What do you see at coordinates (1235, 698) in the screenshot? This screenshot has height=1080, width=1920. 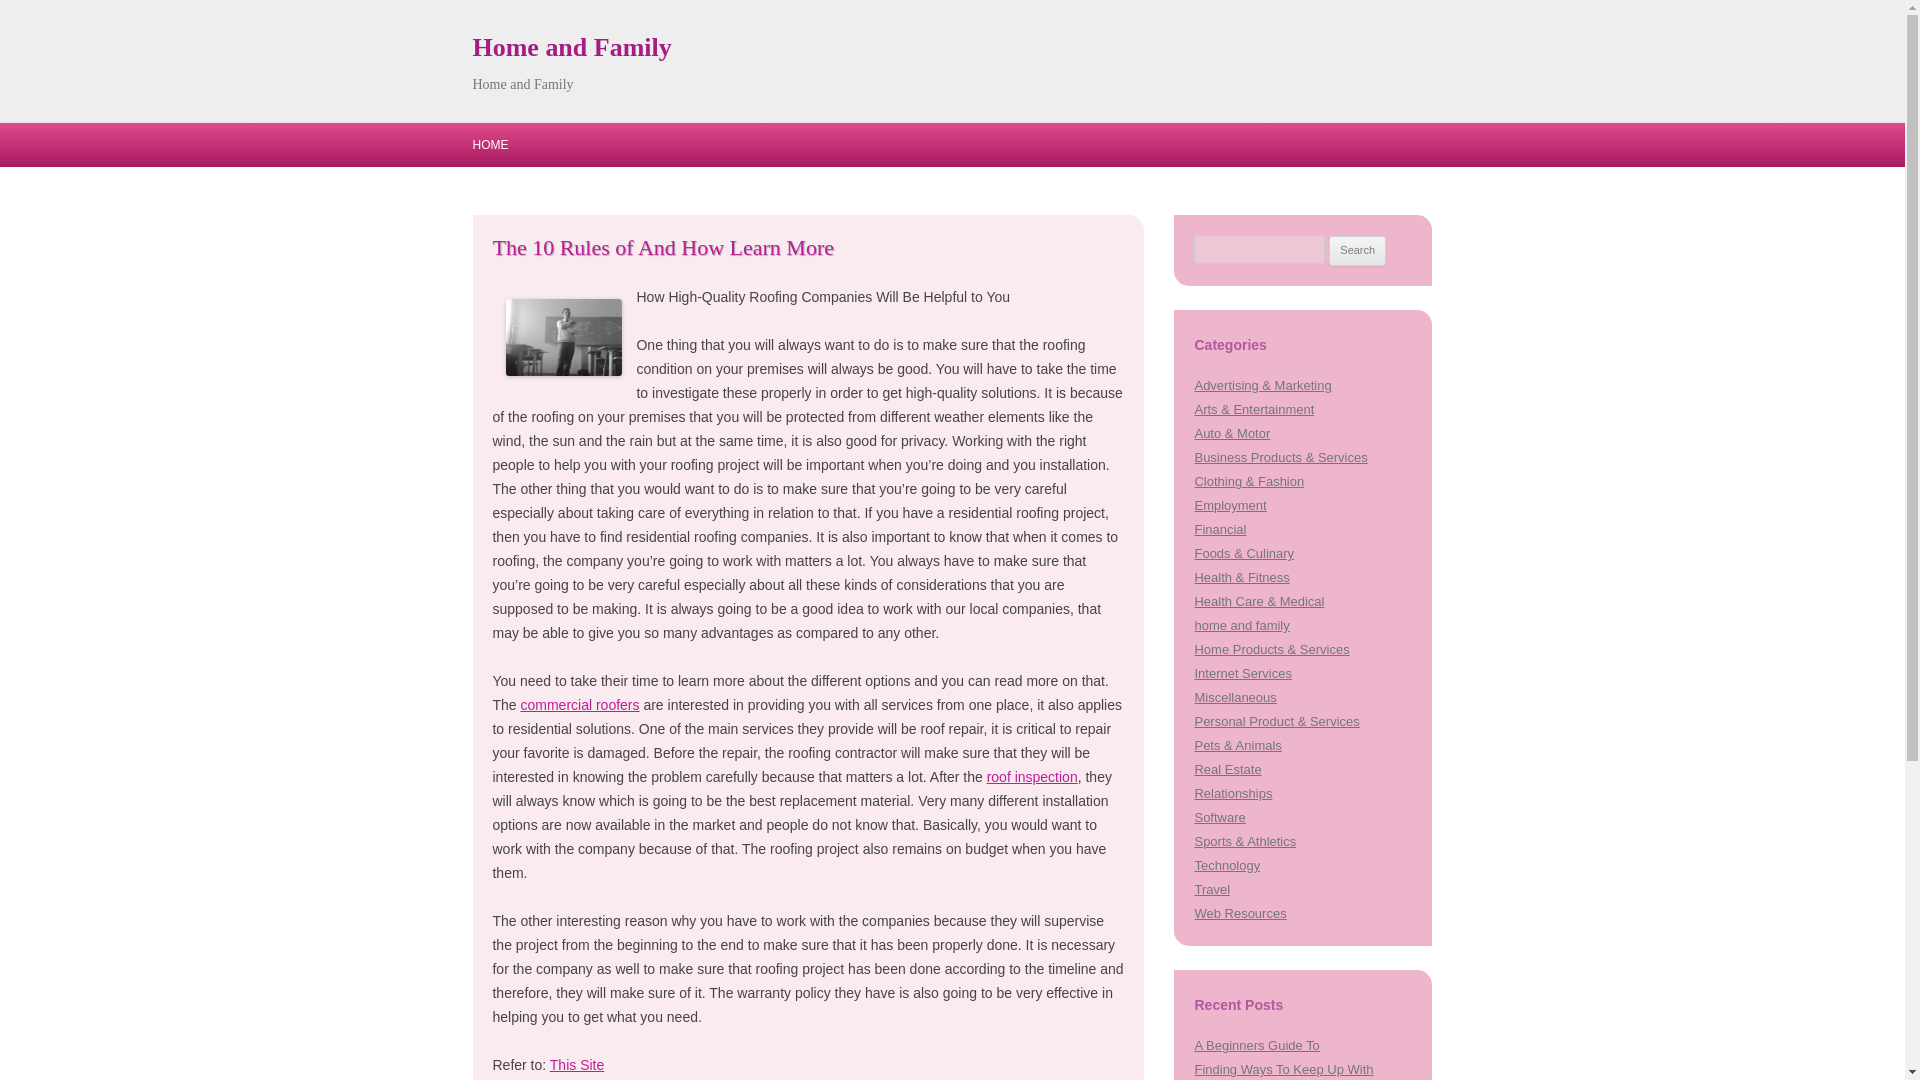 I see `Miscellaneous` at bounding box center [1235, 698].